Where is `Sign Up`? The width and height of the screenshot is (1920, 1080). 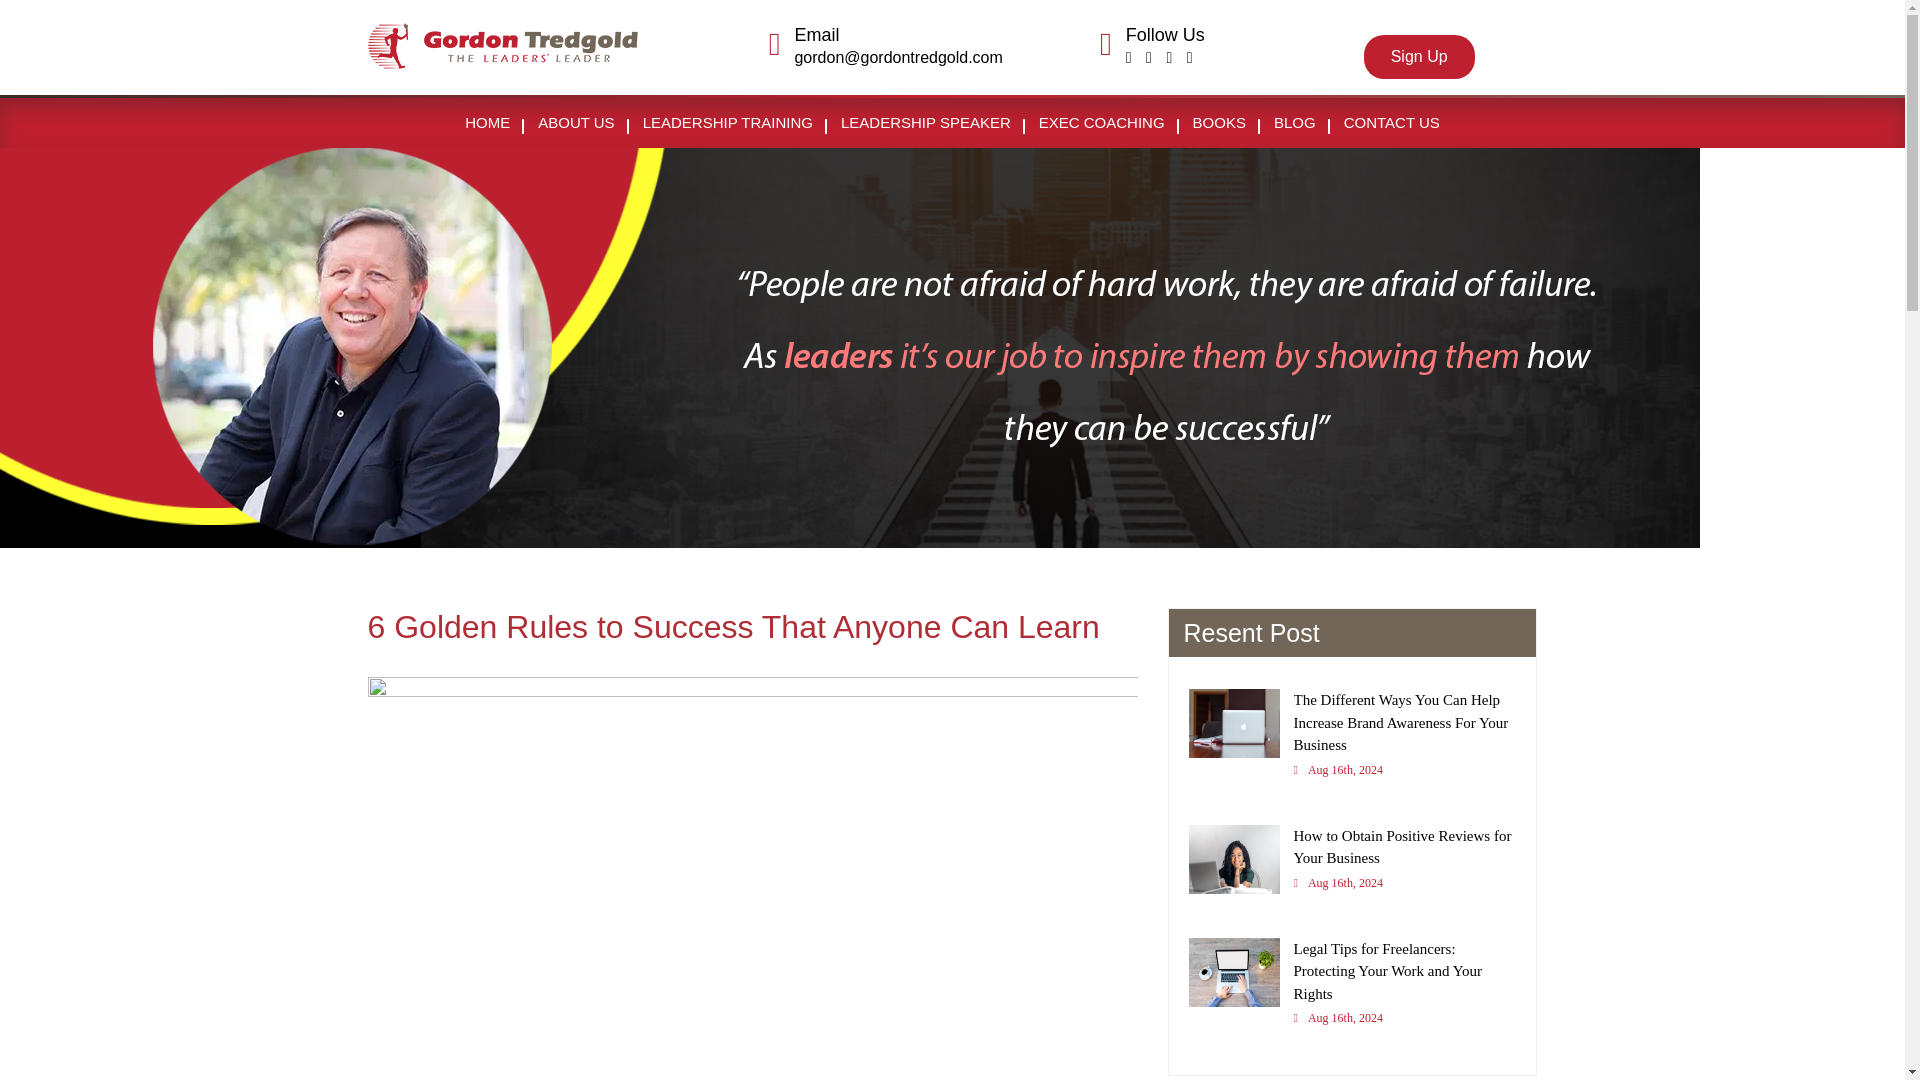 Sign Up is located at coordinates (1418, 56).